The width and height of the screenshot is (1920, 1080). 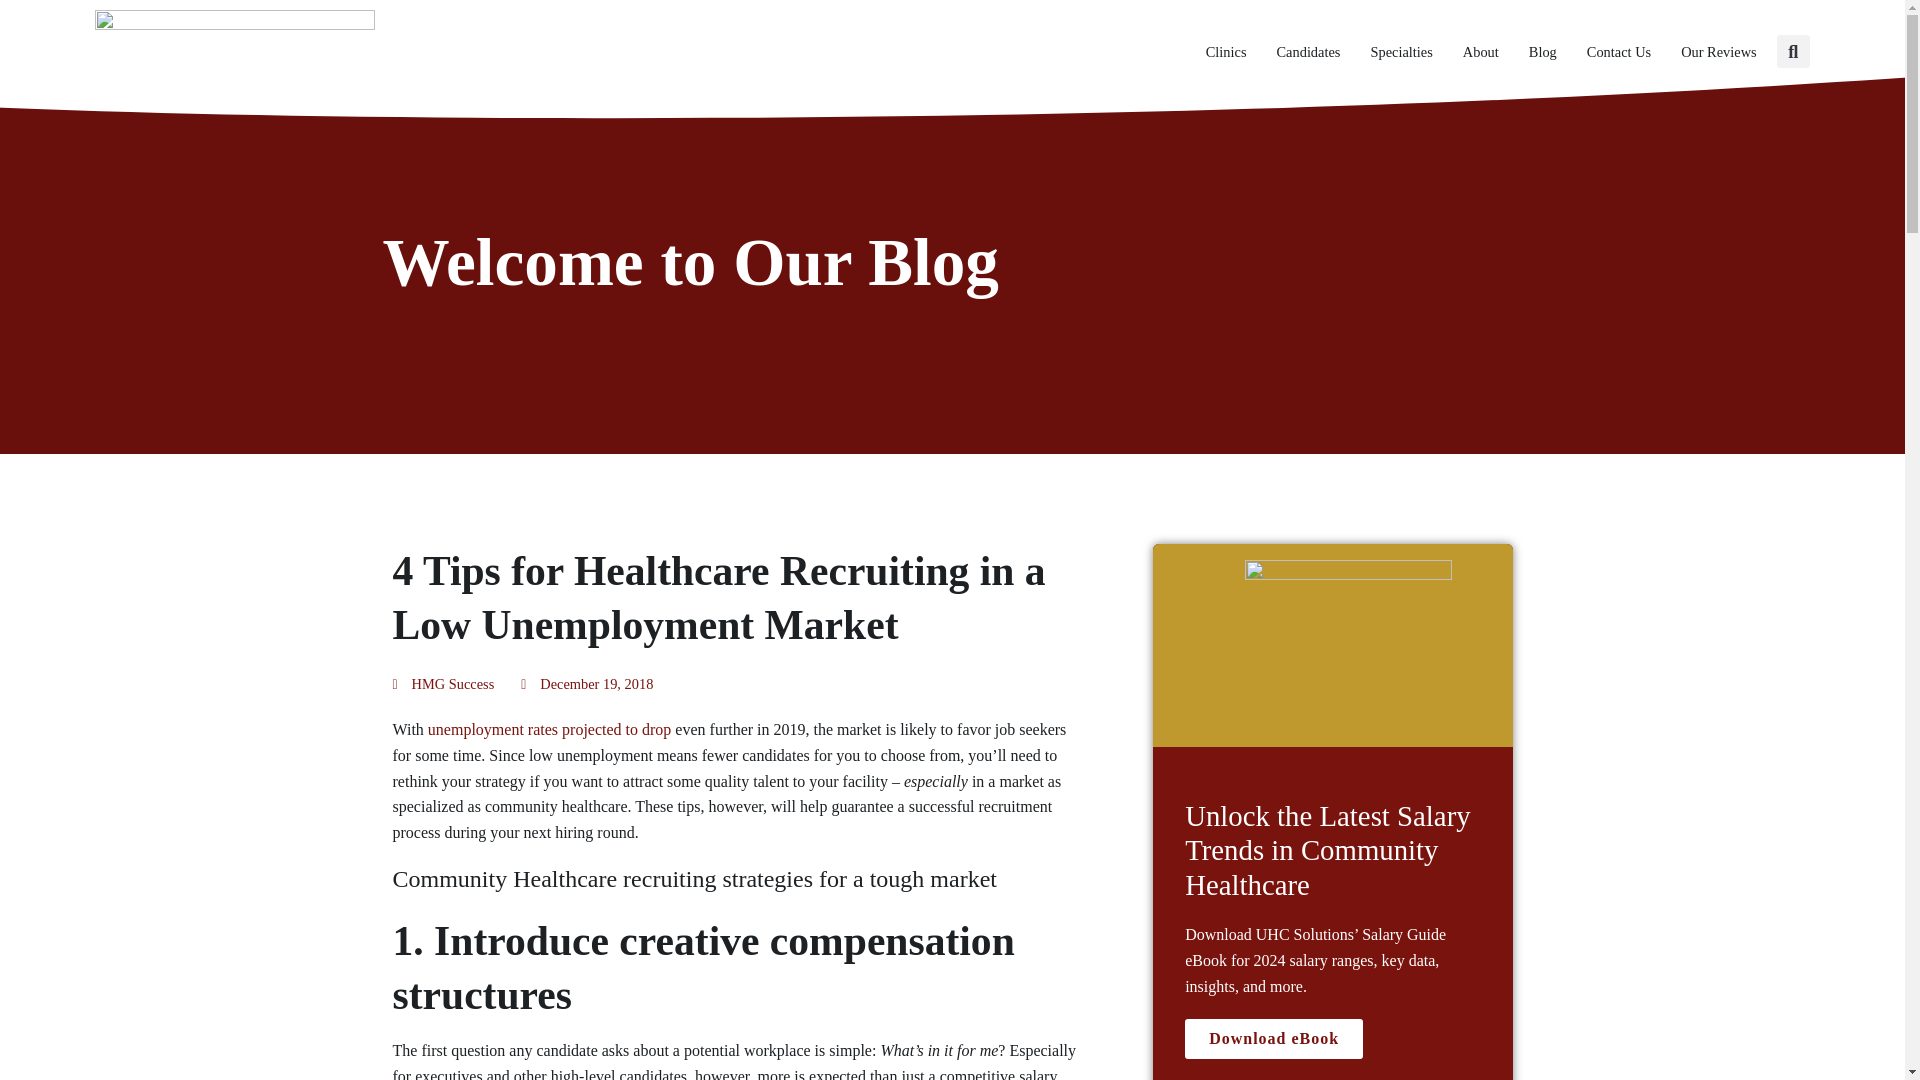 What do you see at coordinates (1401, 52) in the screenshot?
I see `Specialties` at bounding box center [1401, 52].